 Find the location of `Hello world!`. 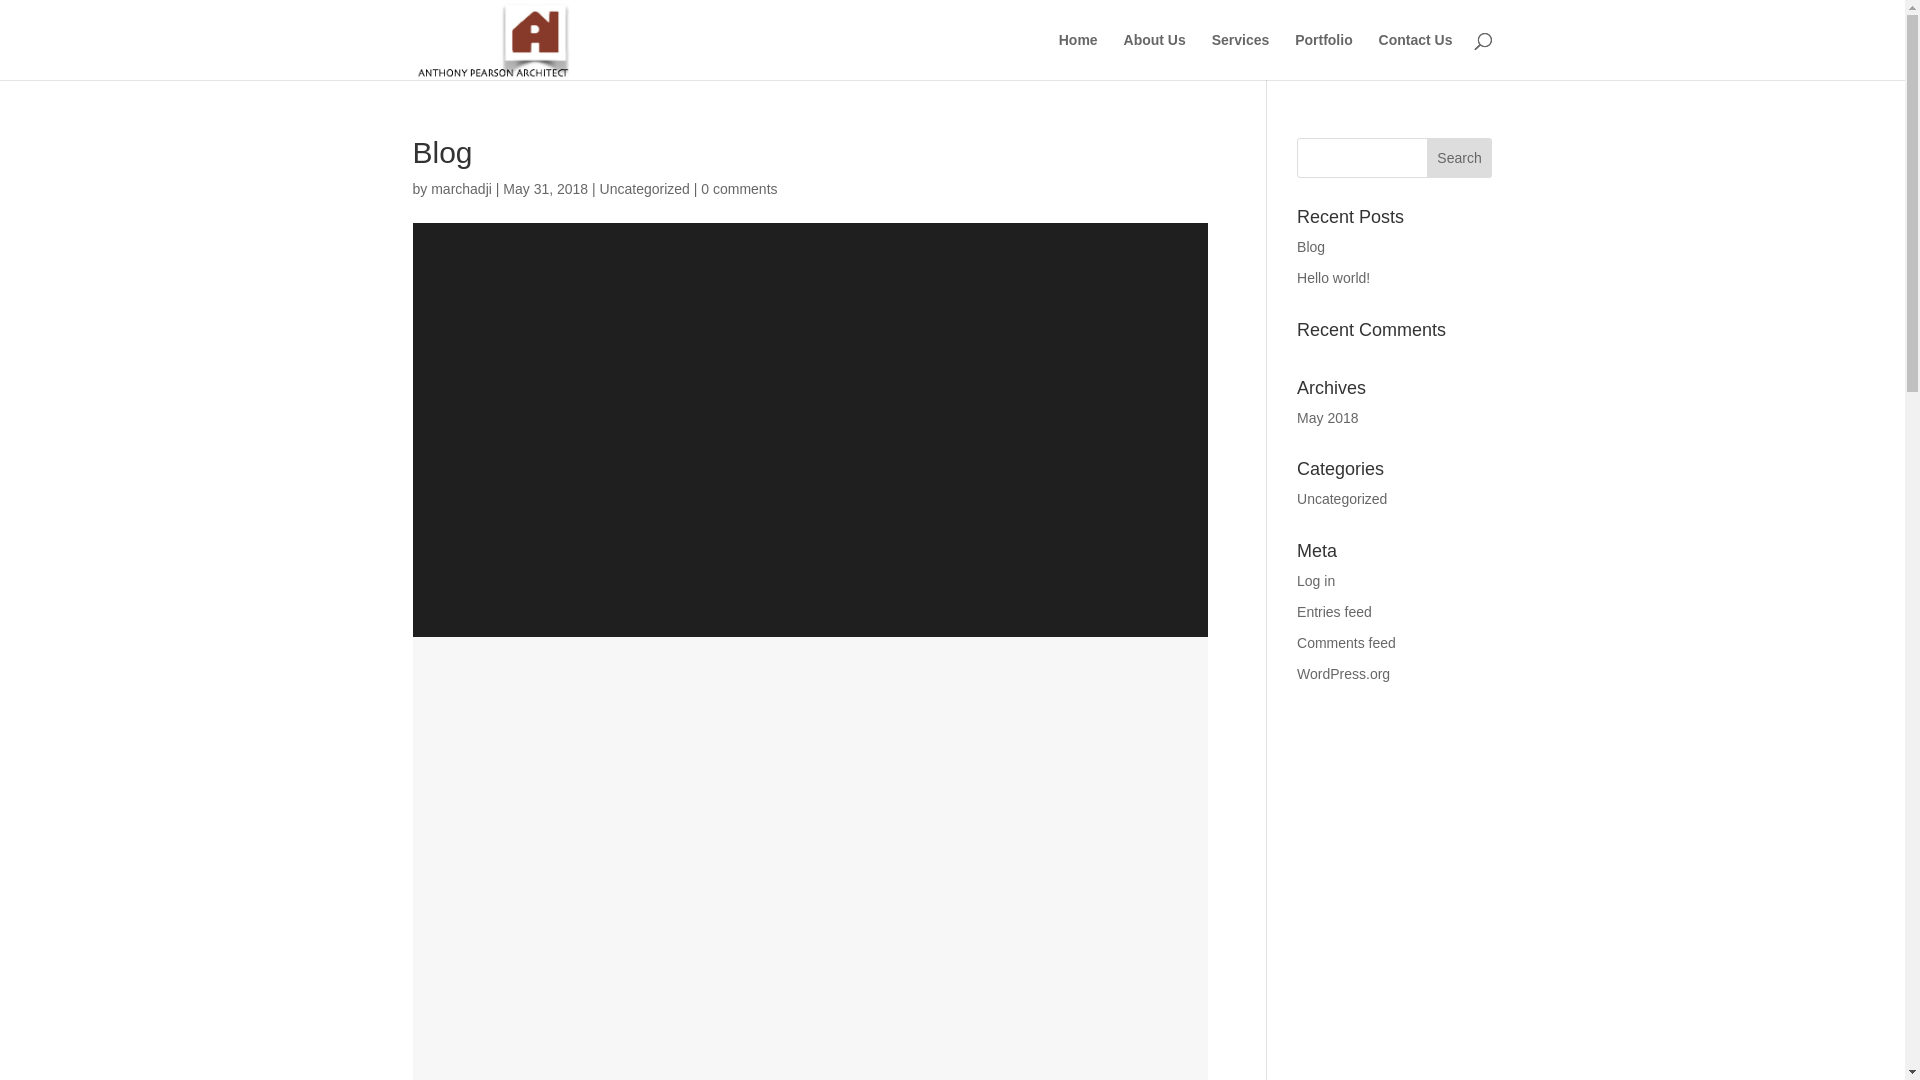

Hello world! is located at coordinates (1334, 278).